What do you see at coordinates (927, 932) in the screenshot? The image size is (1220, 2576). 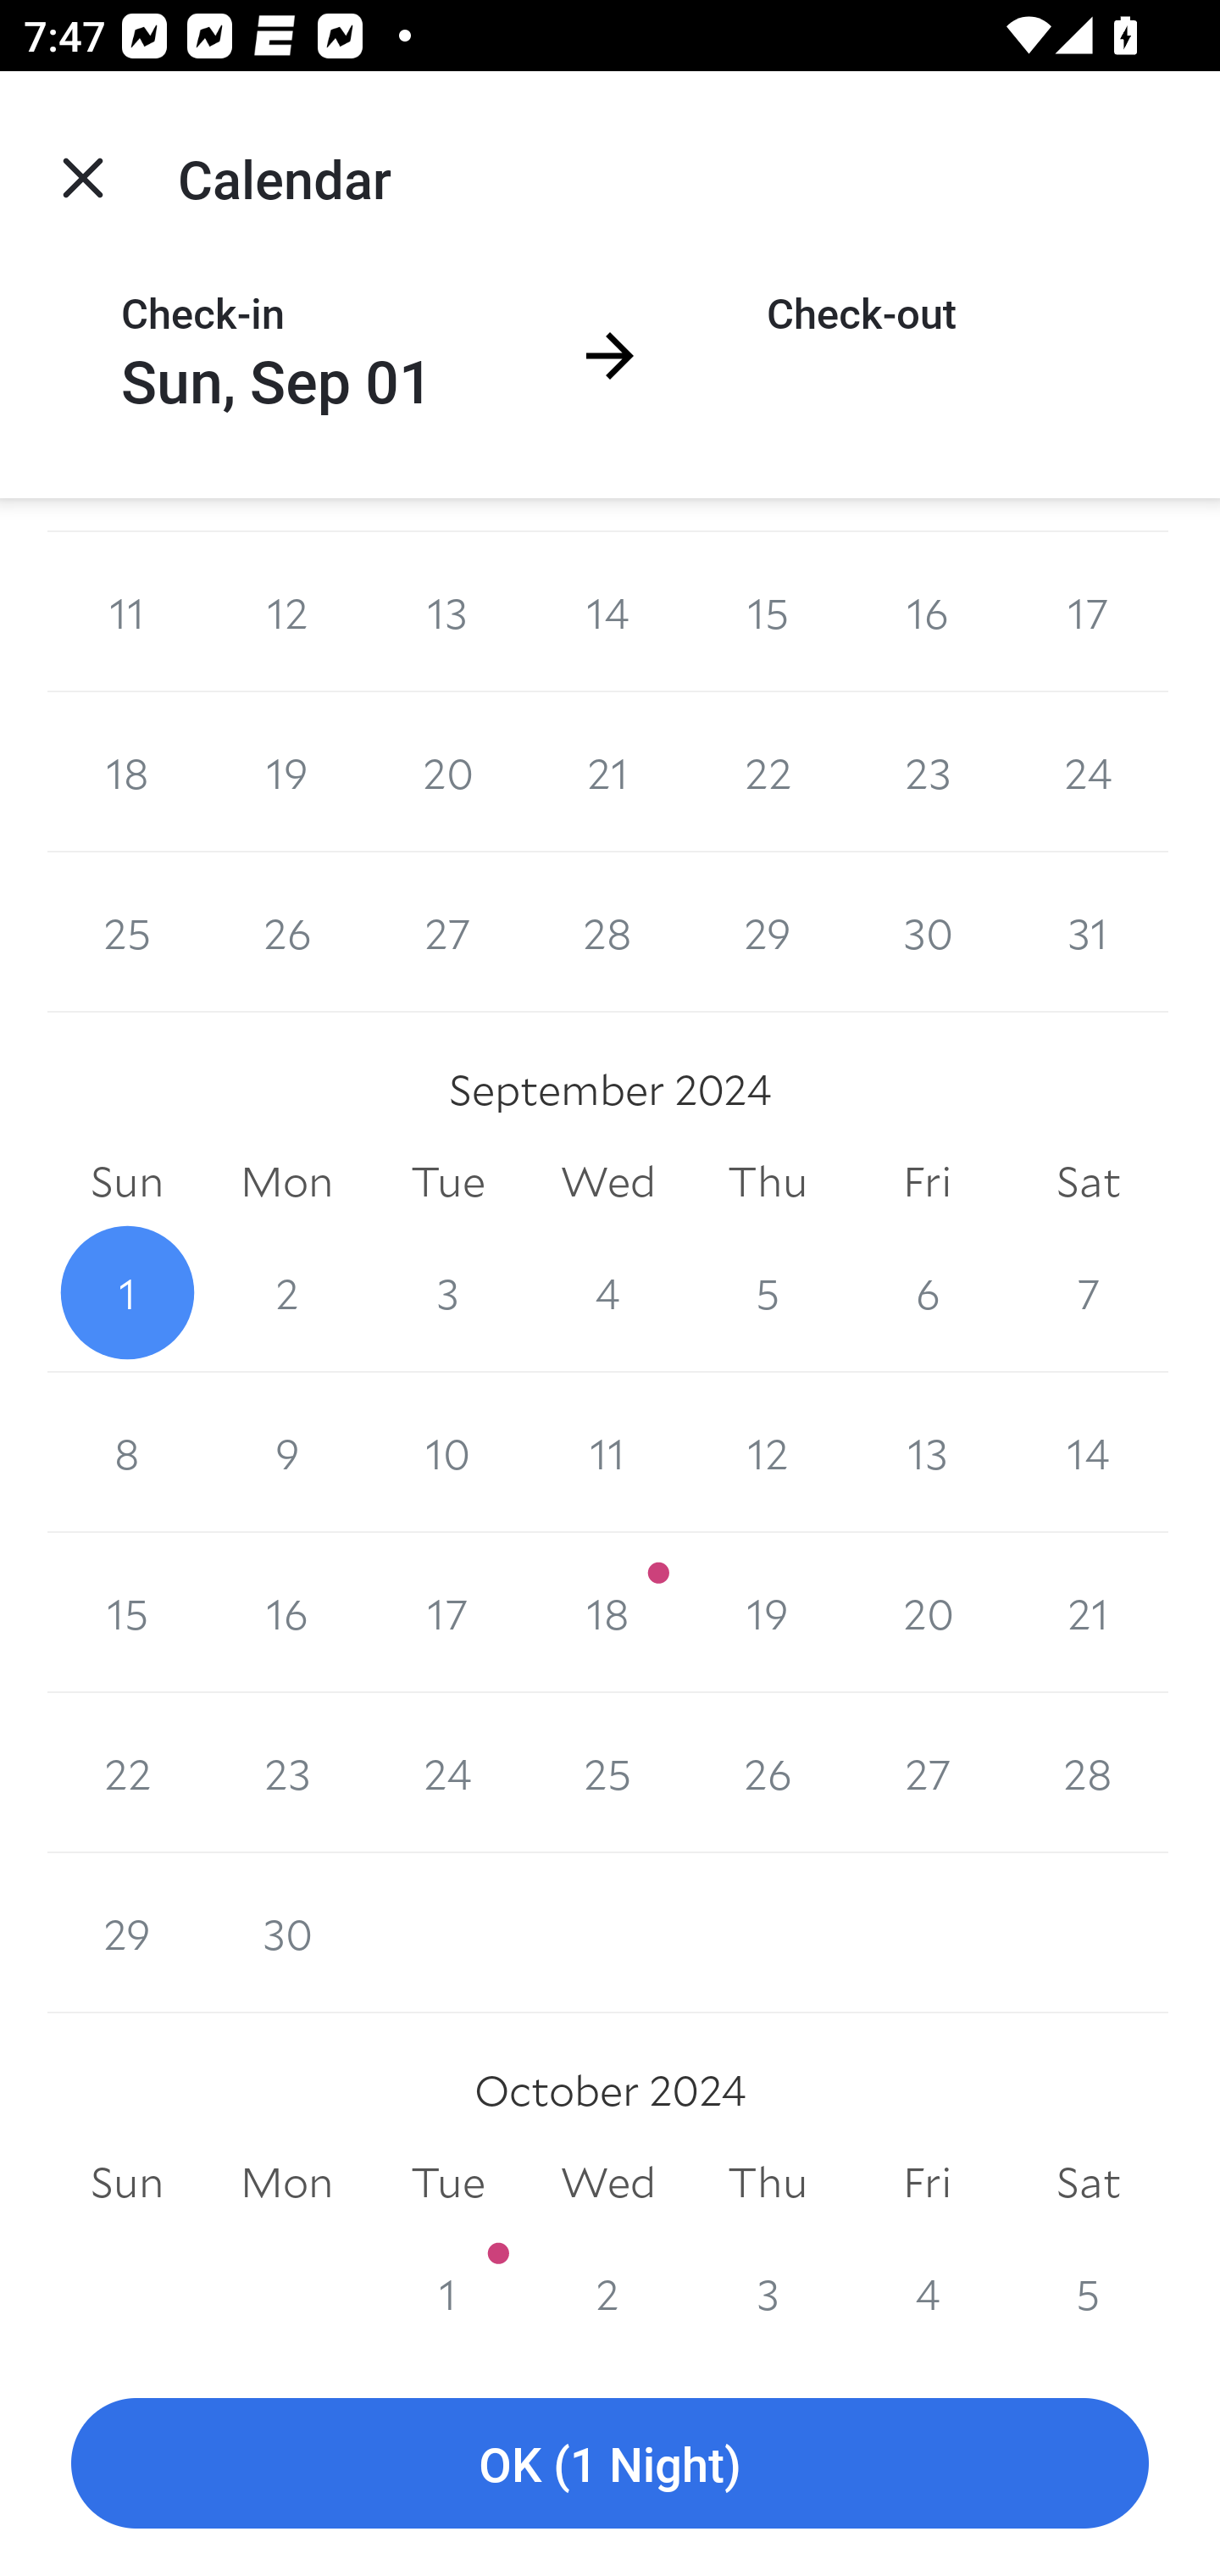 I see `30 30 August 2024` at bounding box center [927, 932].